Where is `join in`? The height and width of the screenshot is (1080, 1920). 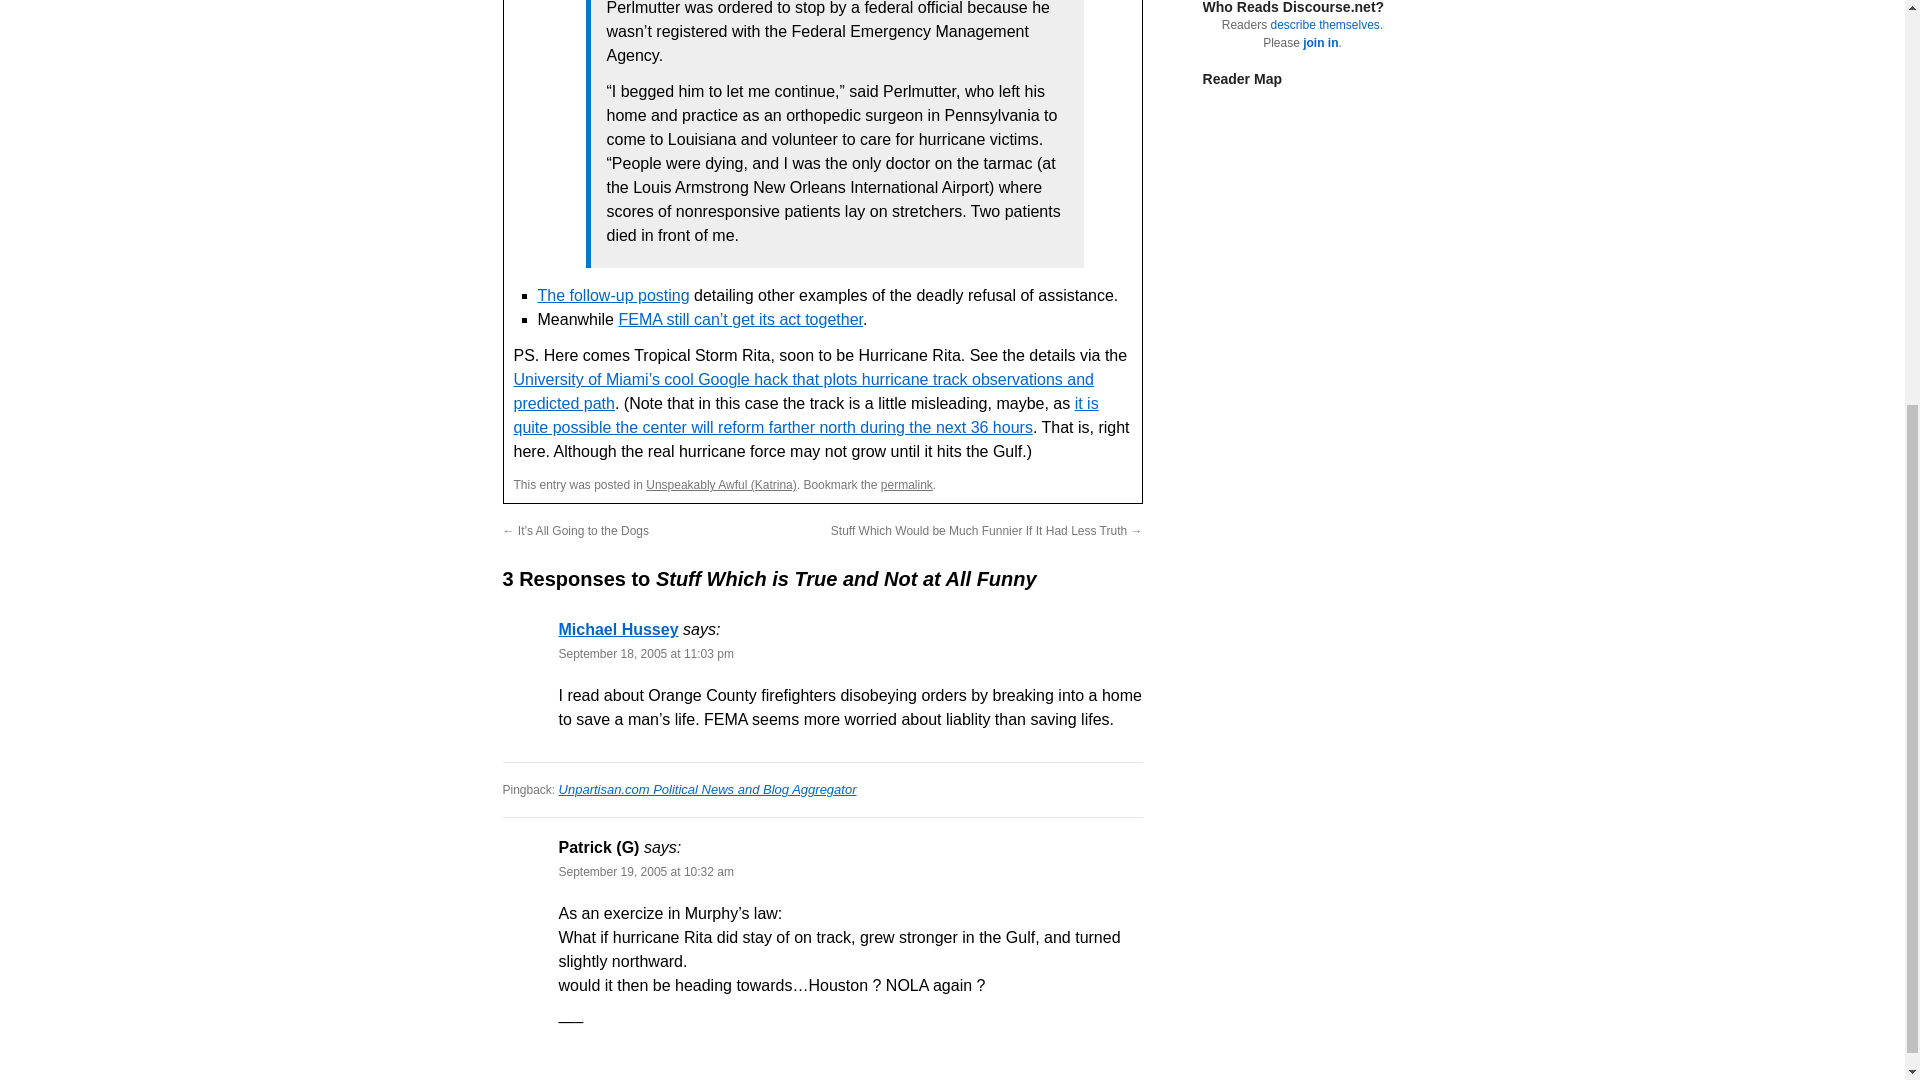 join in is located at coordinates (1320, 42).